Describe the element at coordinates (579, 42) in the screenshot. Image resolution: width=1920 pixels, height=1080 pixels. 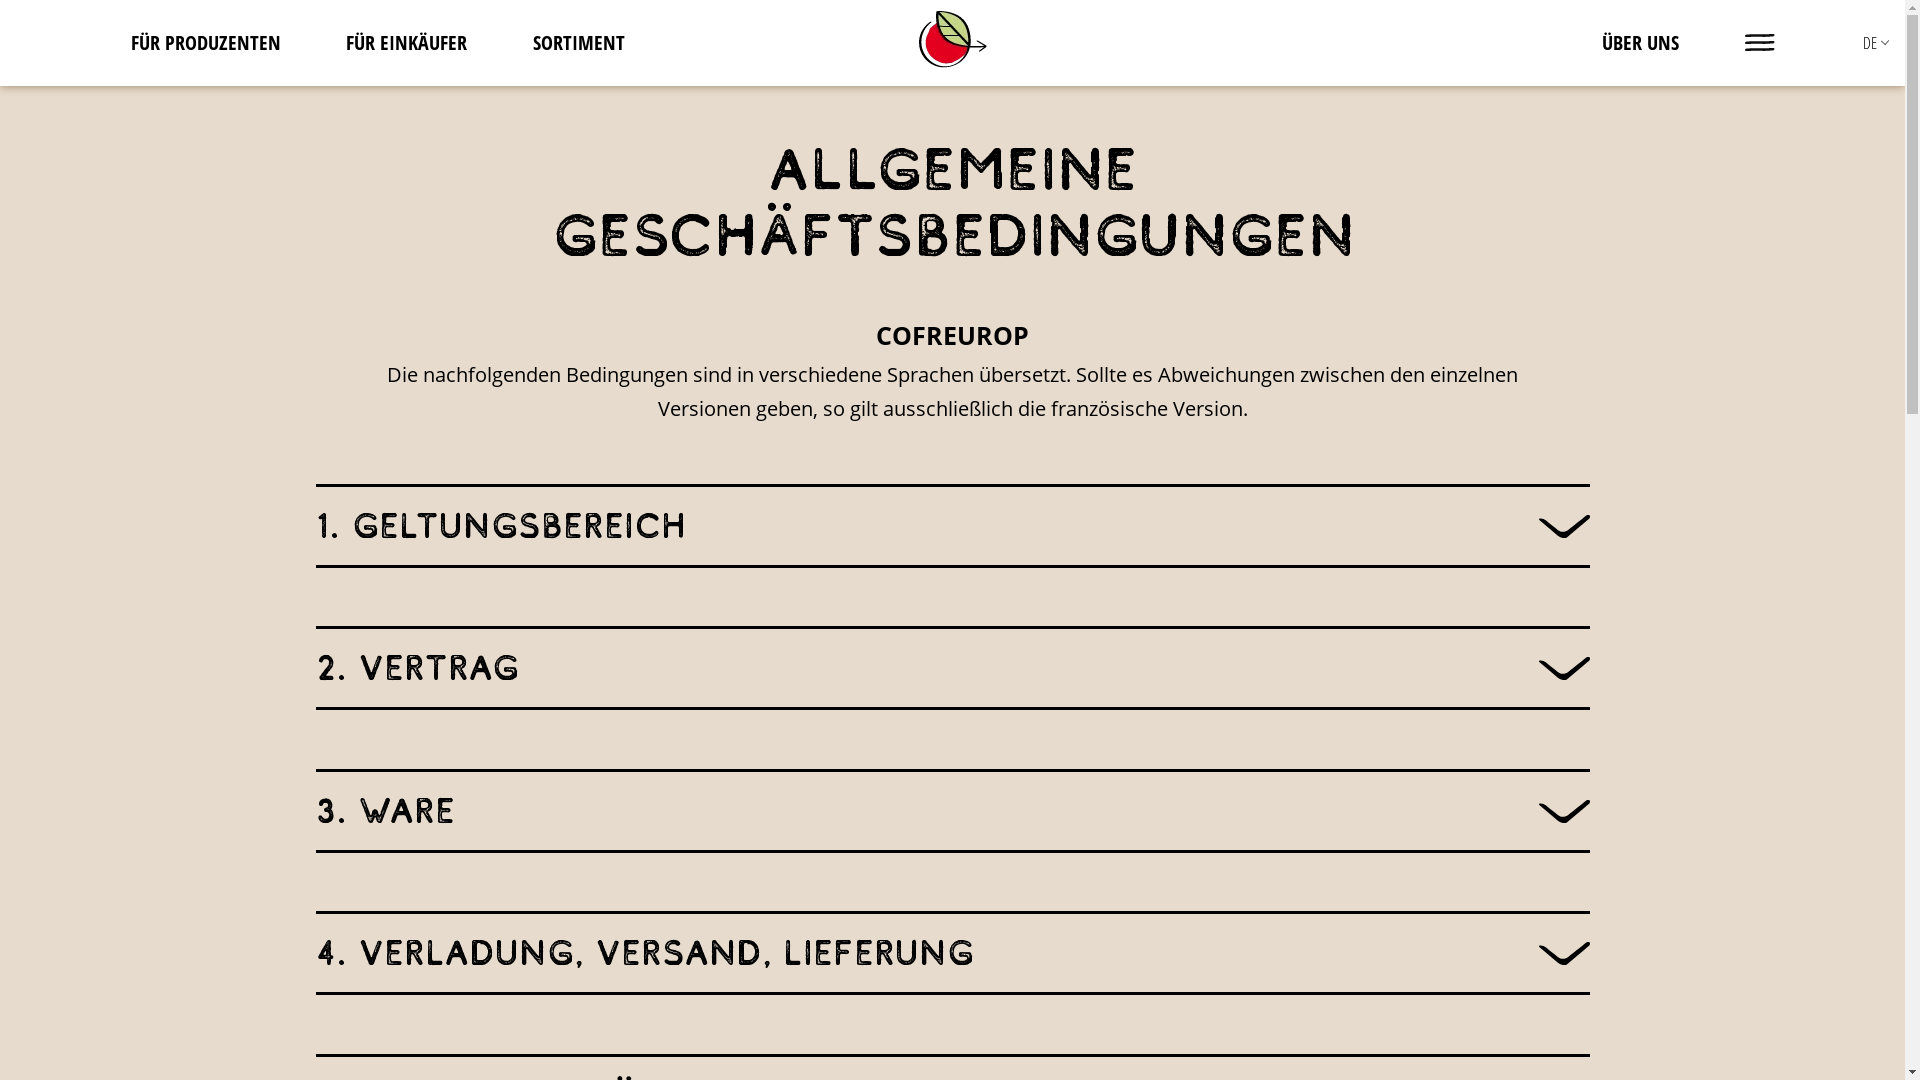
I see `SORTIMENT` at that location.